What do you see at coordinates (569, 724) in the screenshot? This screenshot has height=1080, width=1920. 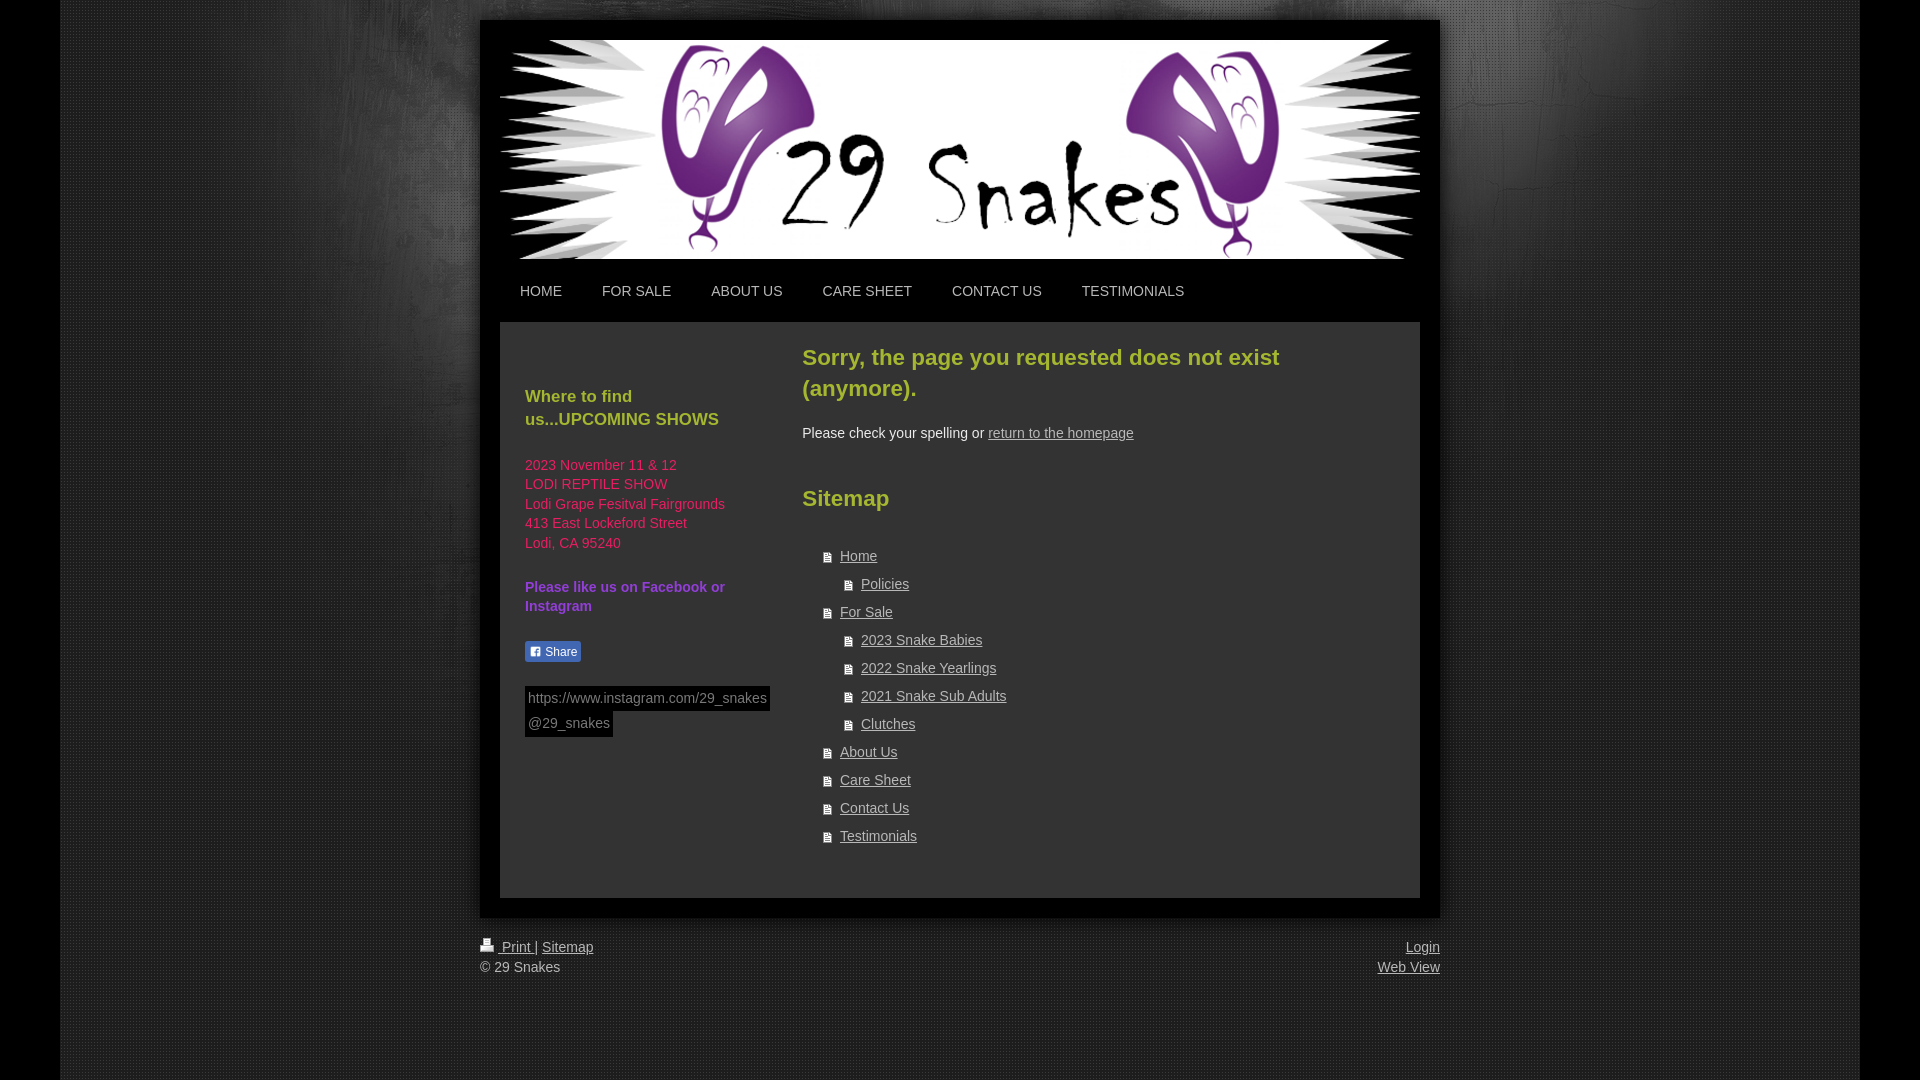 I see `@29_snakes` at bounding box center [569, 724].